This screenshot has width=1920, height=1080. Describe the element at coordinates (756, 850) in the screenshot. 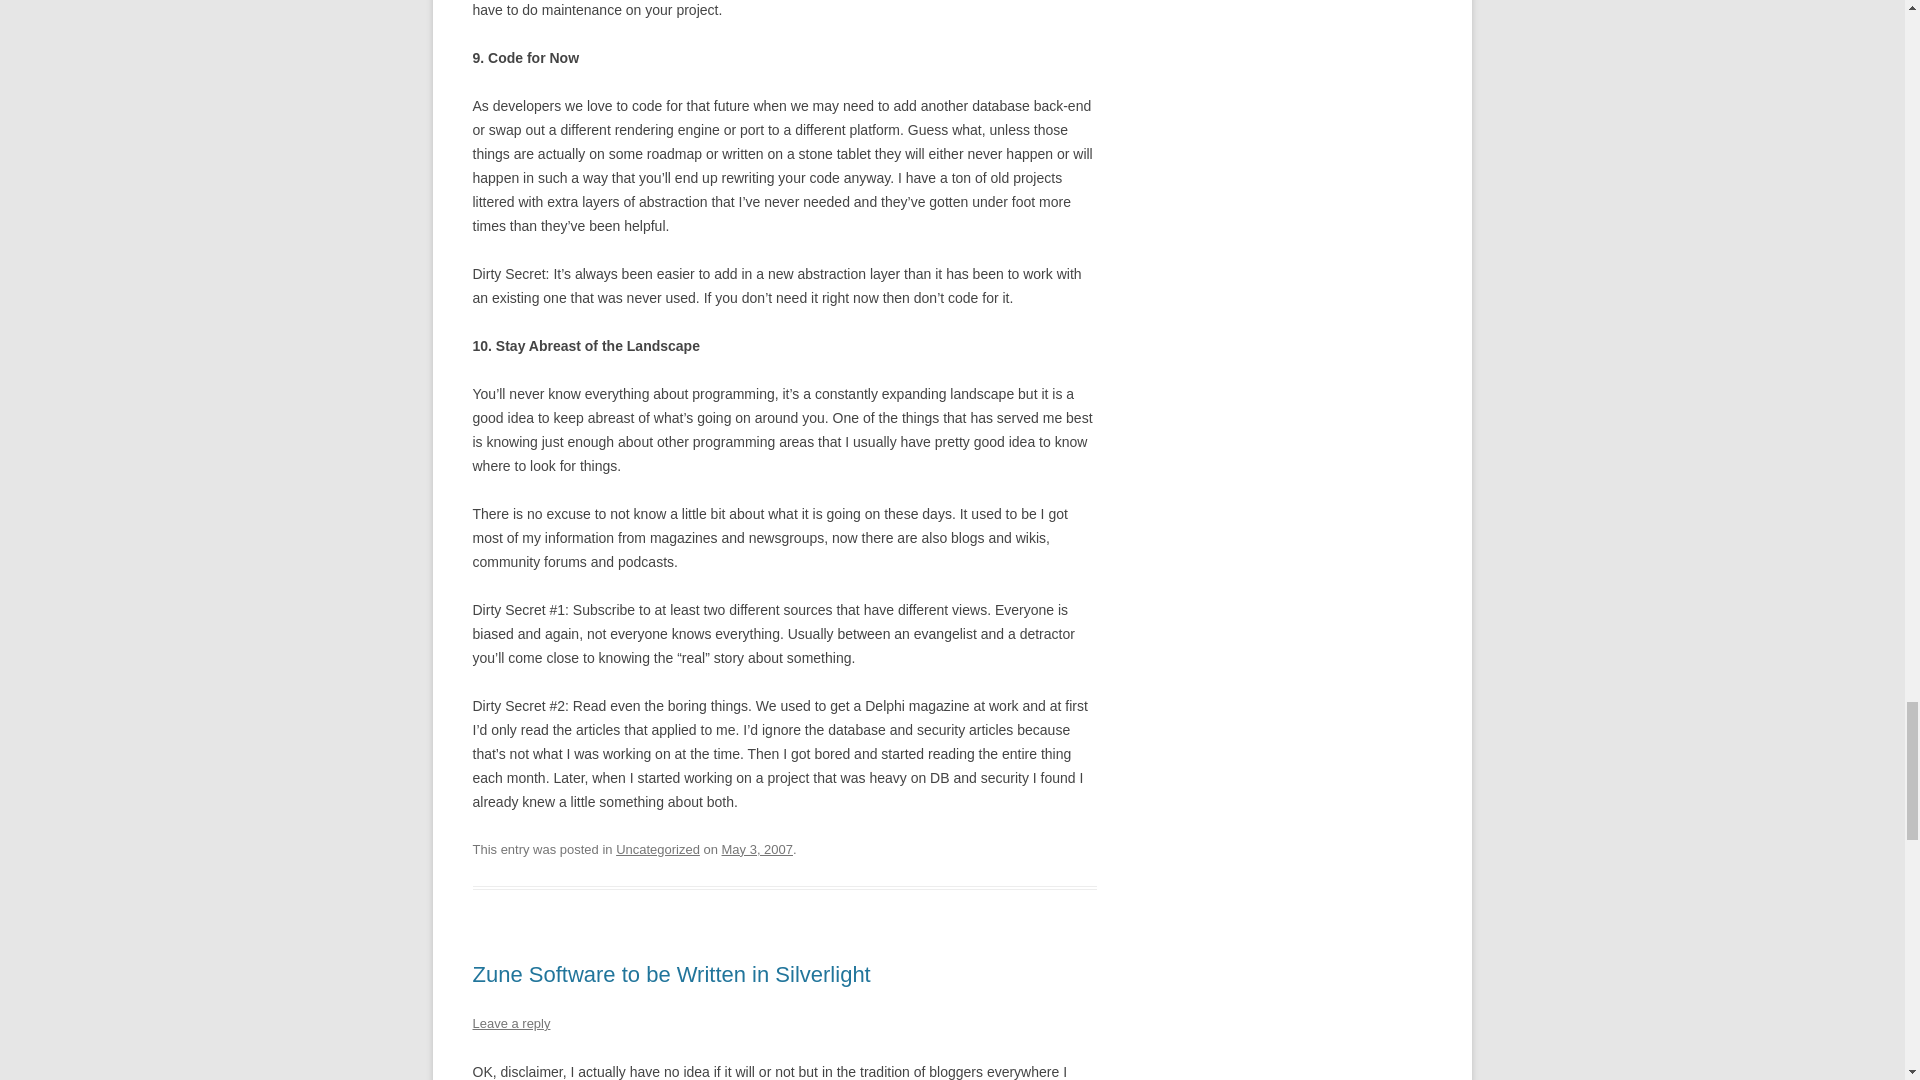

I see `May 3, 2007` at that location.